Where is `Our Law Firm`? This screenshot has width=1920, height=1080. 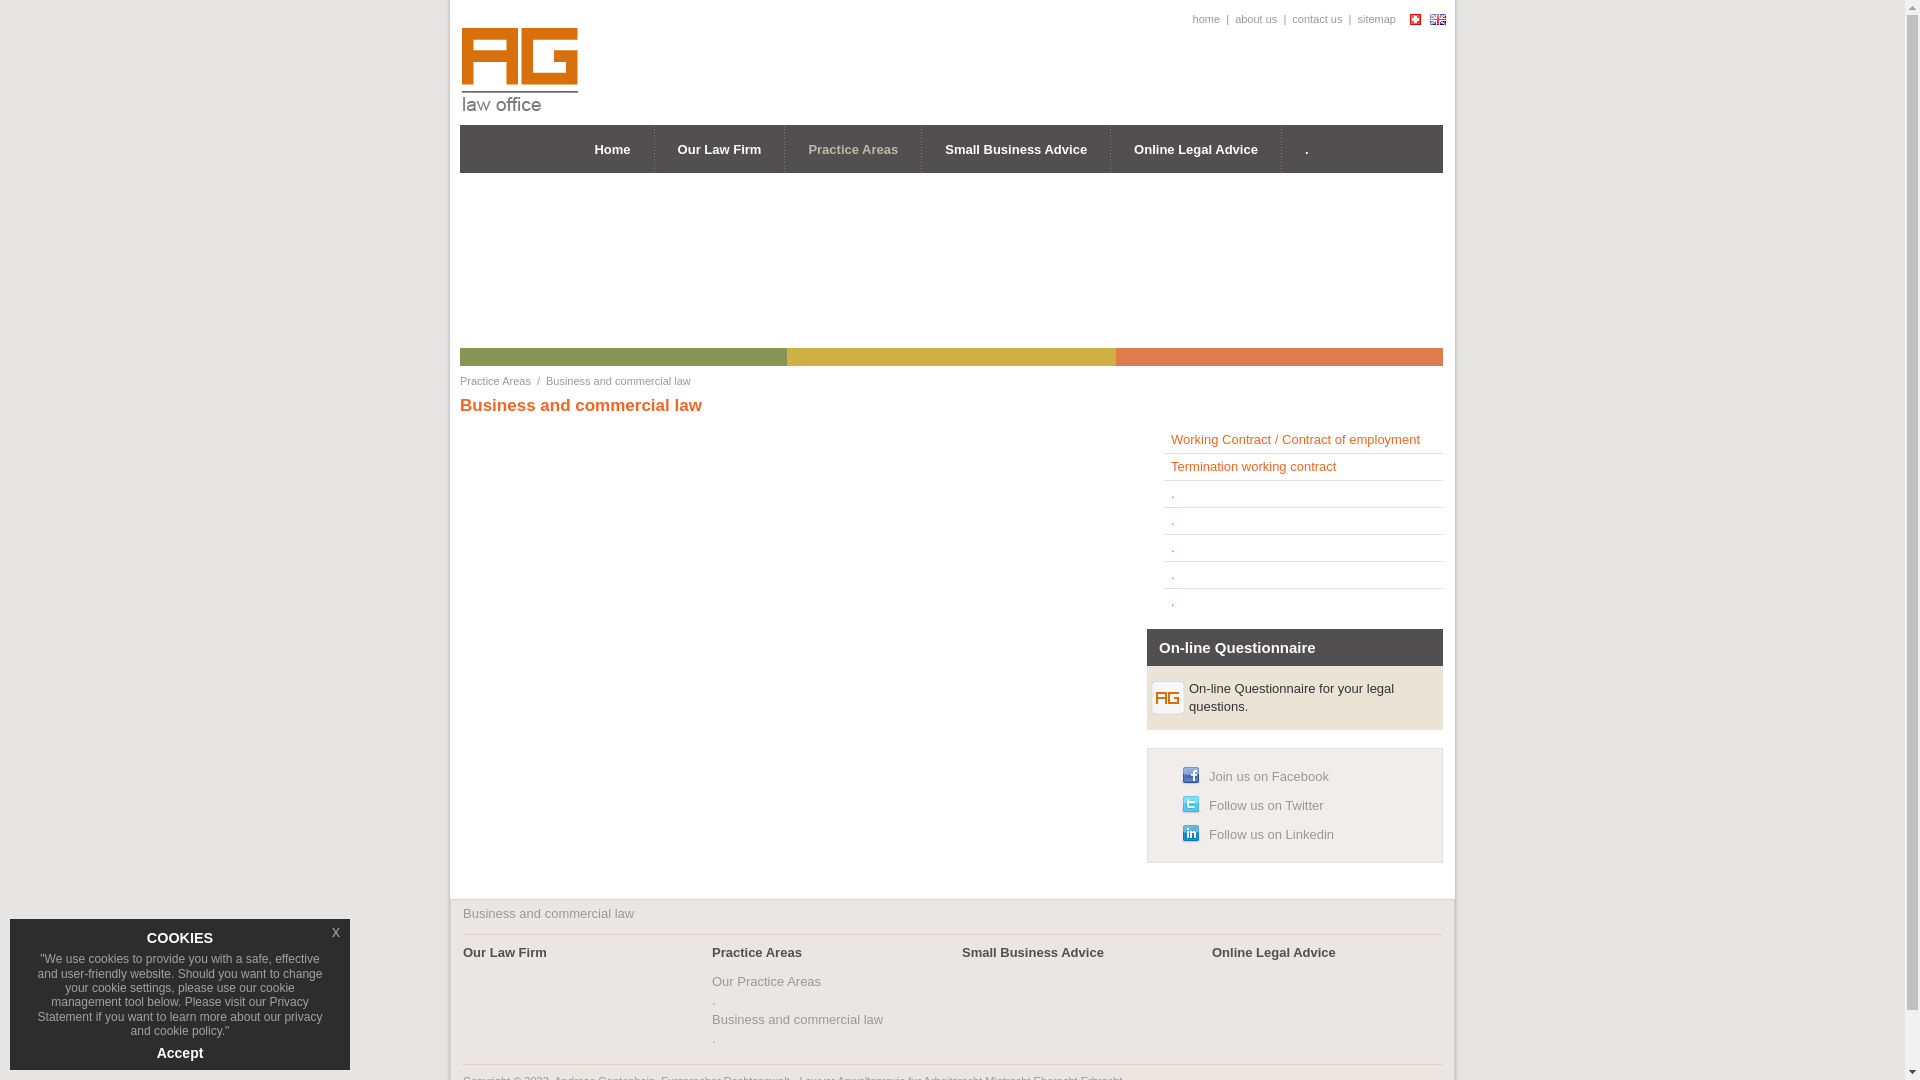 Our Law Firm is located at coordinates (720, 150).